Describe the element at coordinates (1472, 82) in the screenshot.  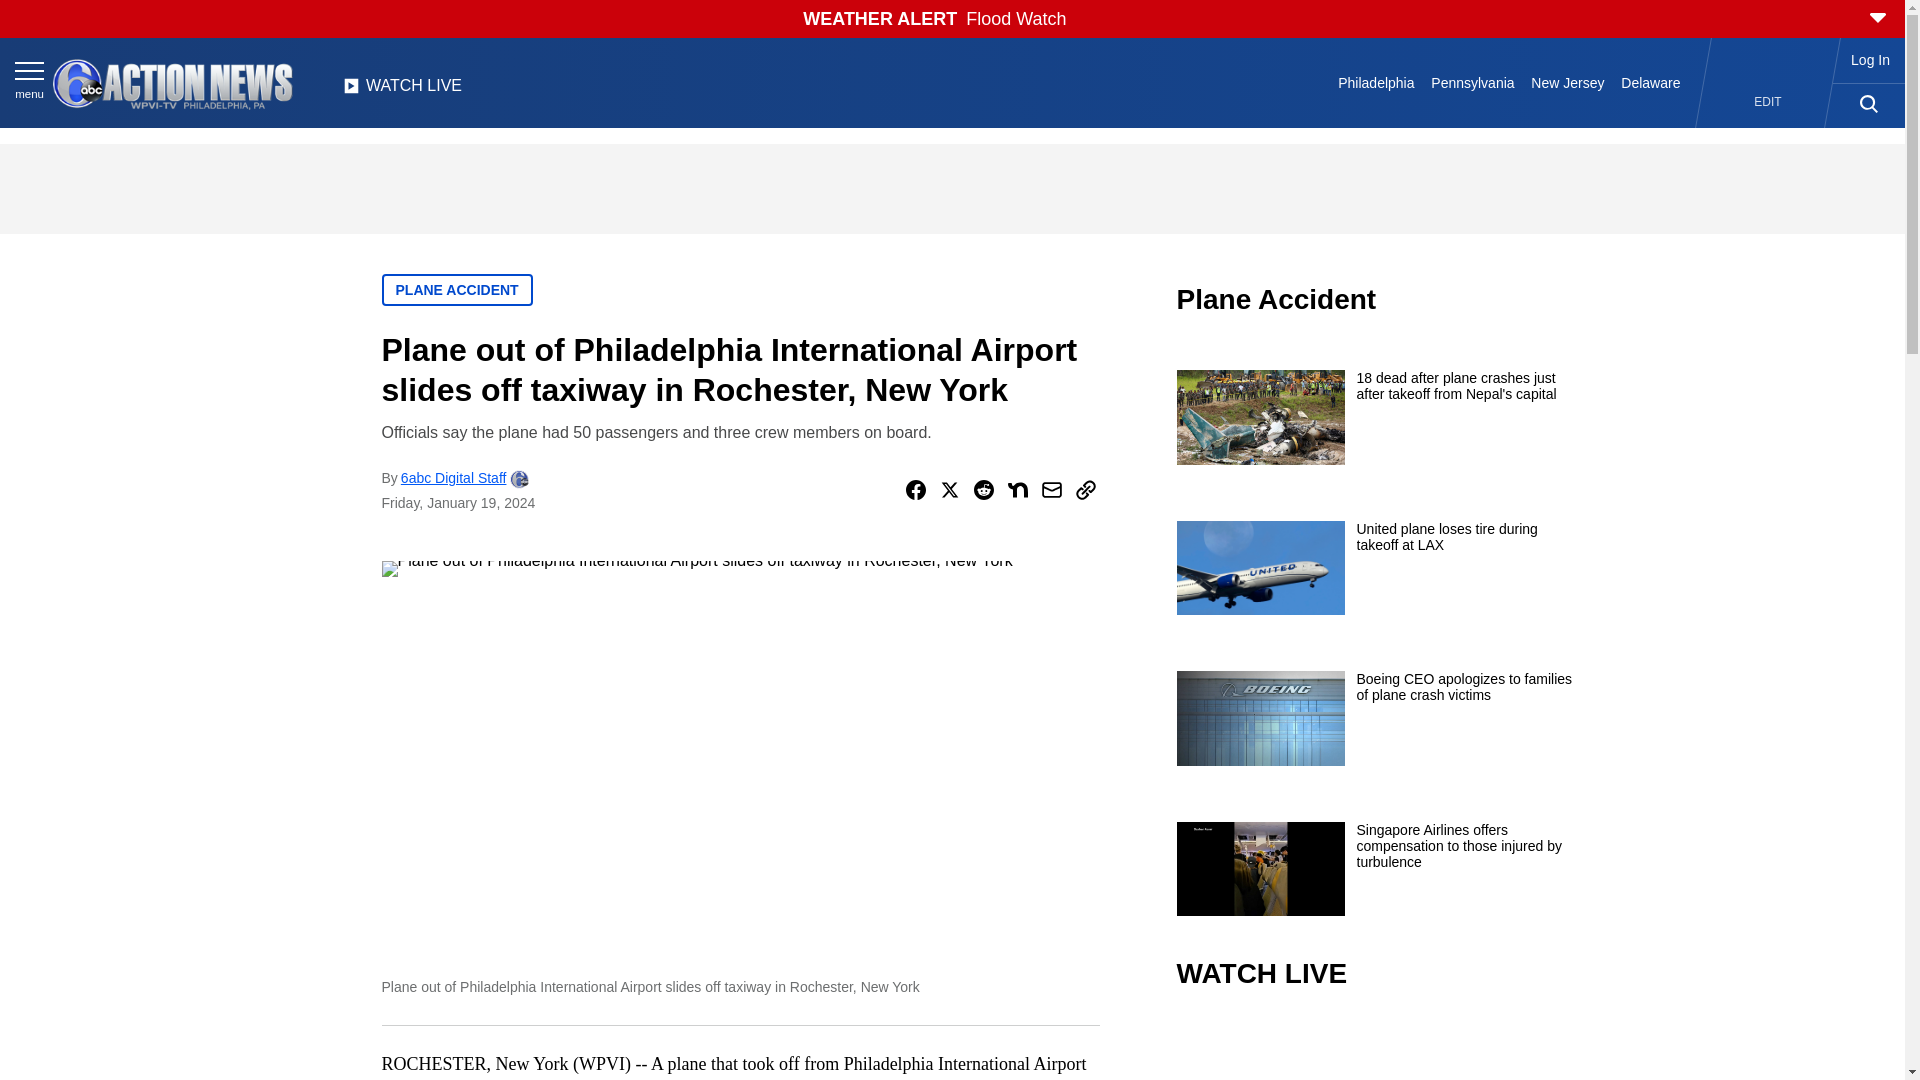
I see `Pennsylvania` at that location.